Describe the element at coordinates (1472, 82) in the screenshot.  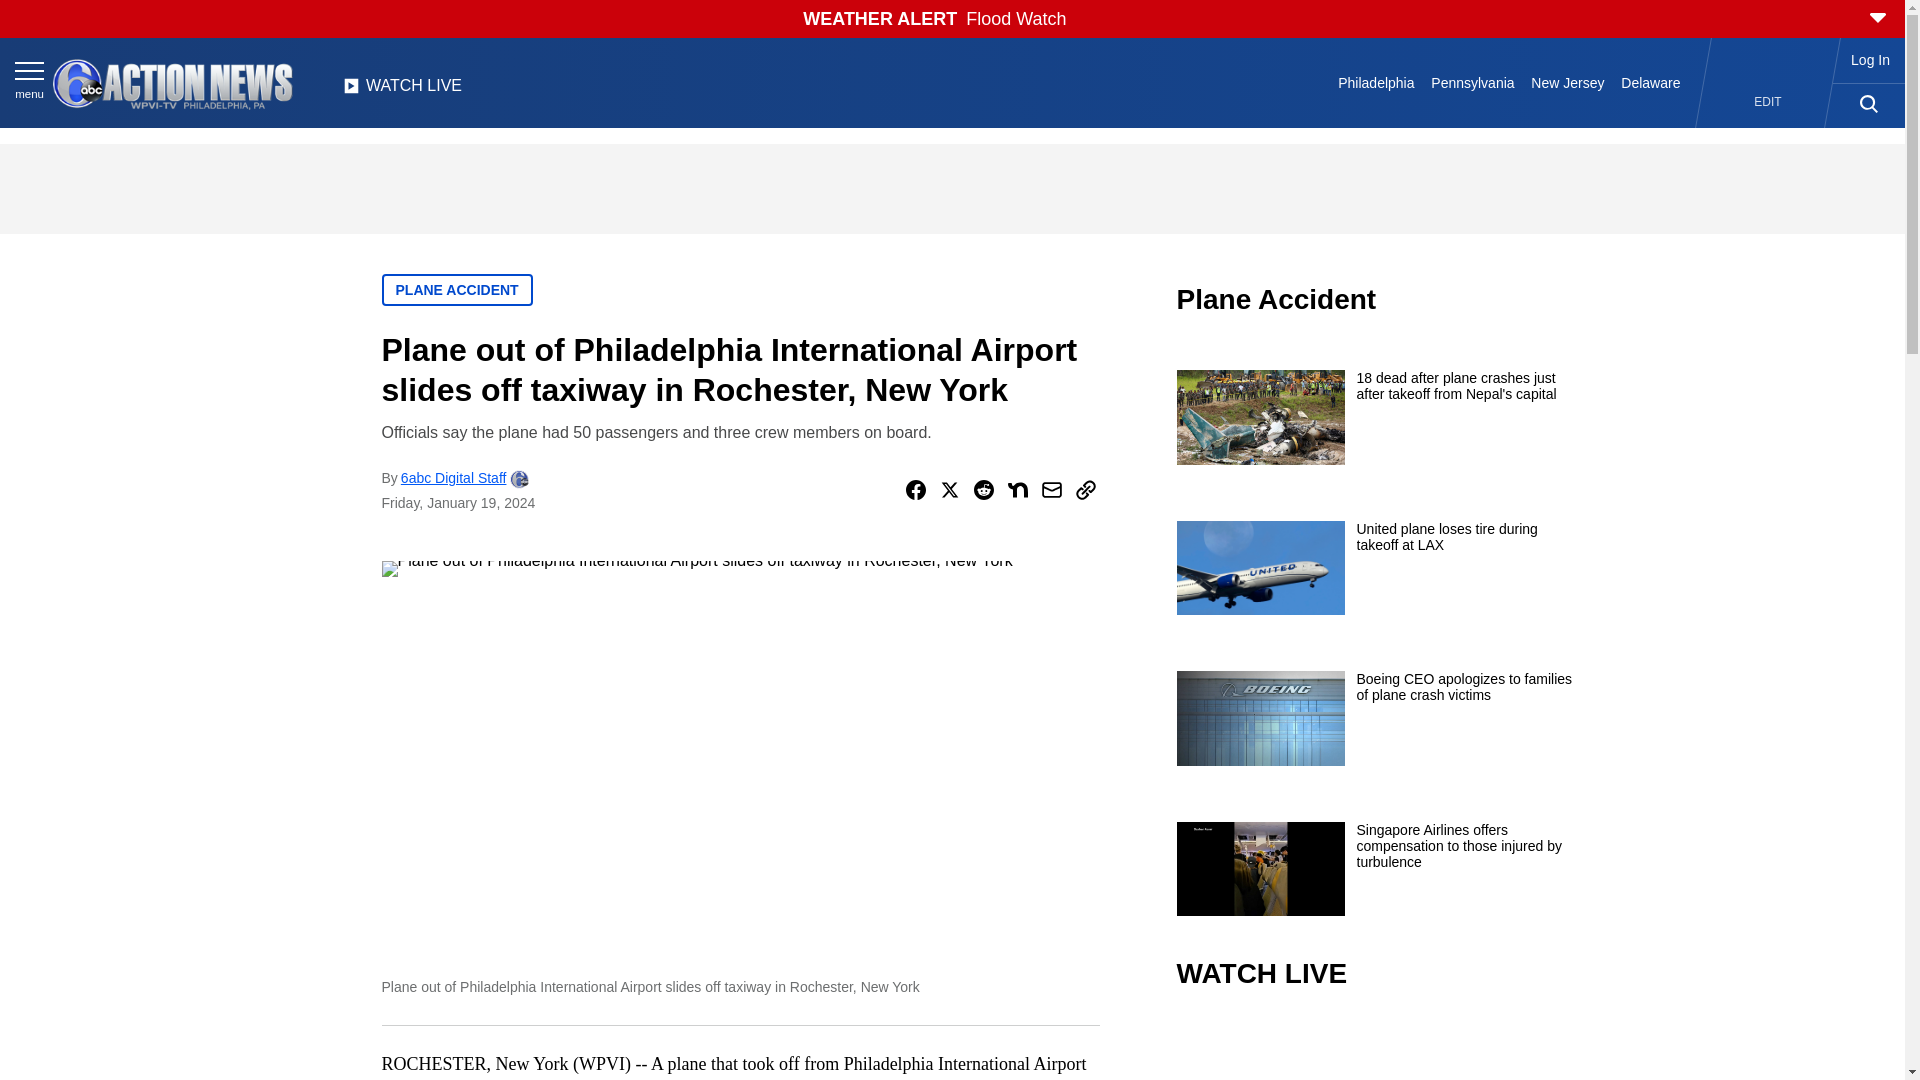
I see `Pennsylvania` at that location.